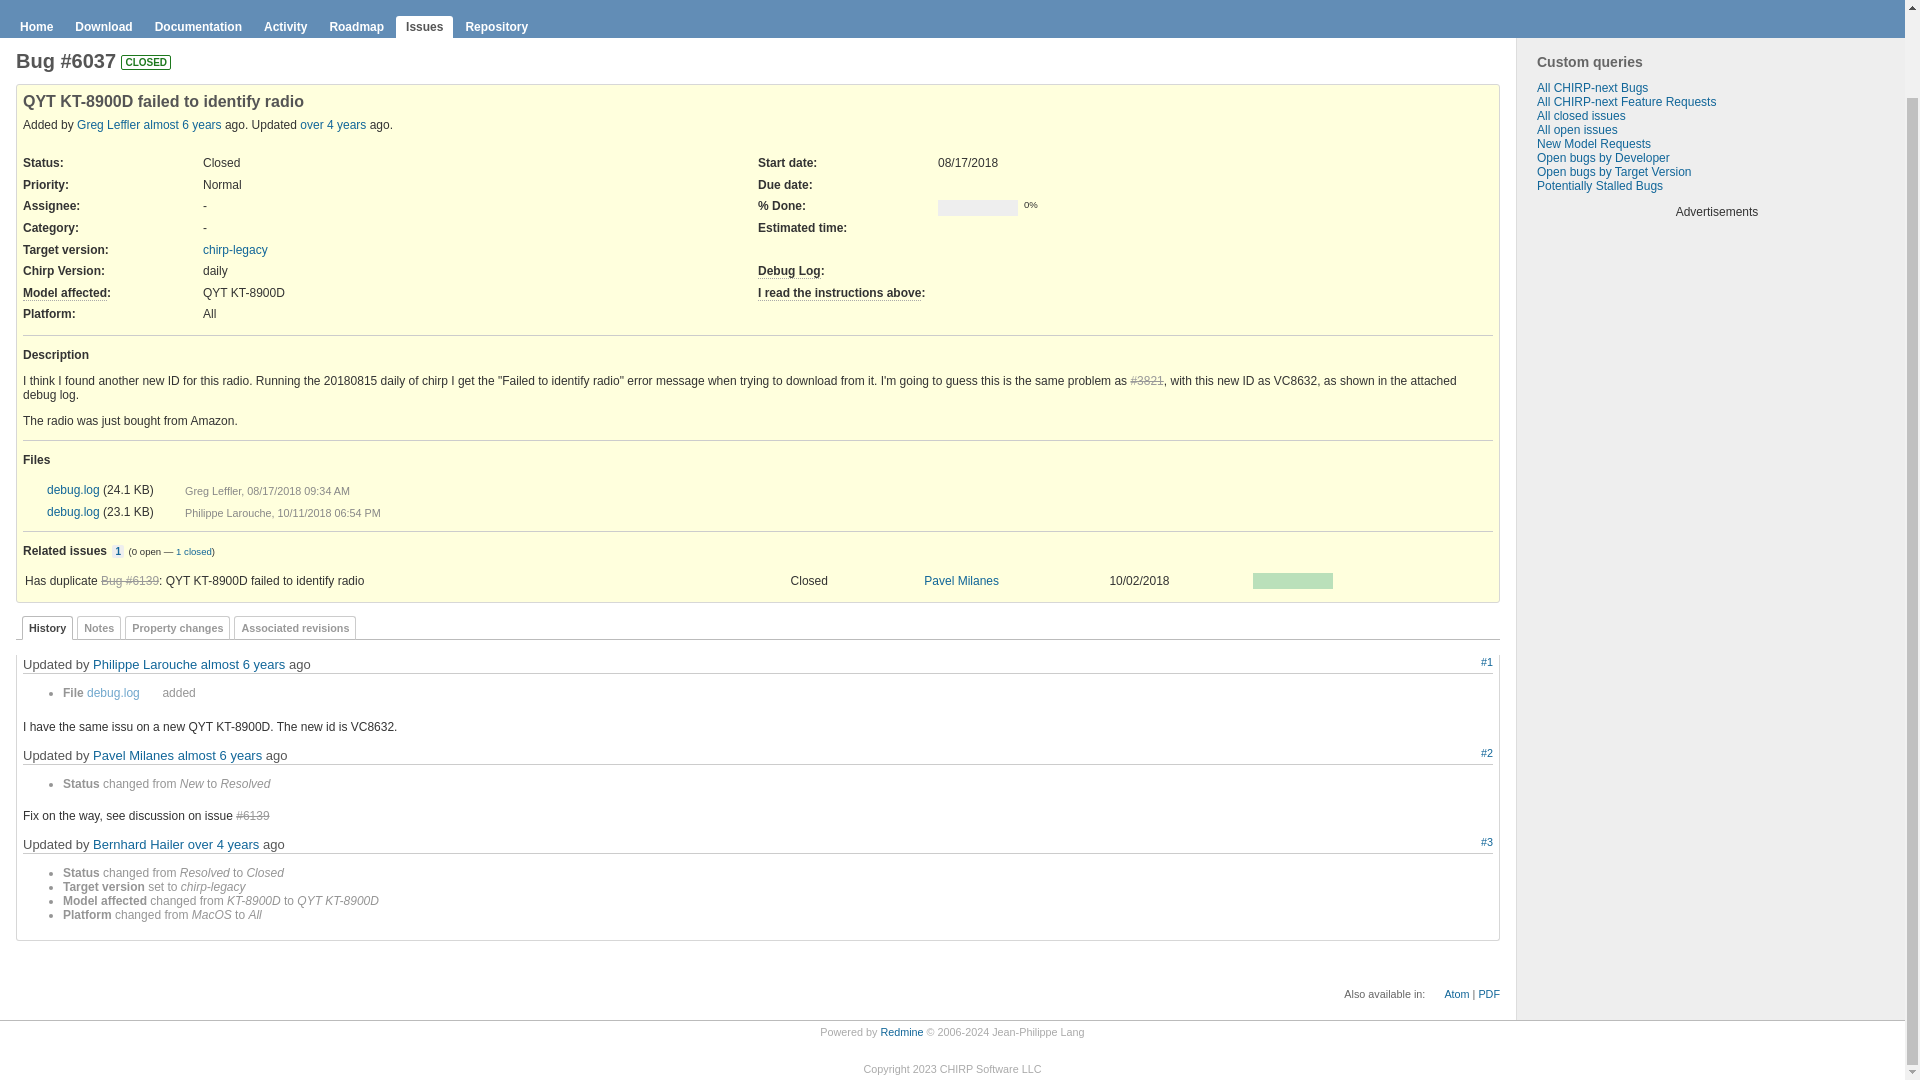 The image size is (1920, 1080). What do you see at coordinates (356, 26) in the screenshot?
I see `Roadmap` at bounding box center [356, 26].